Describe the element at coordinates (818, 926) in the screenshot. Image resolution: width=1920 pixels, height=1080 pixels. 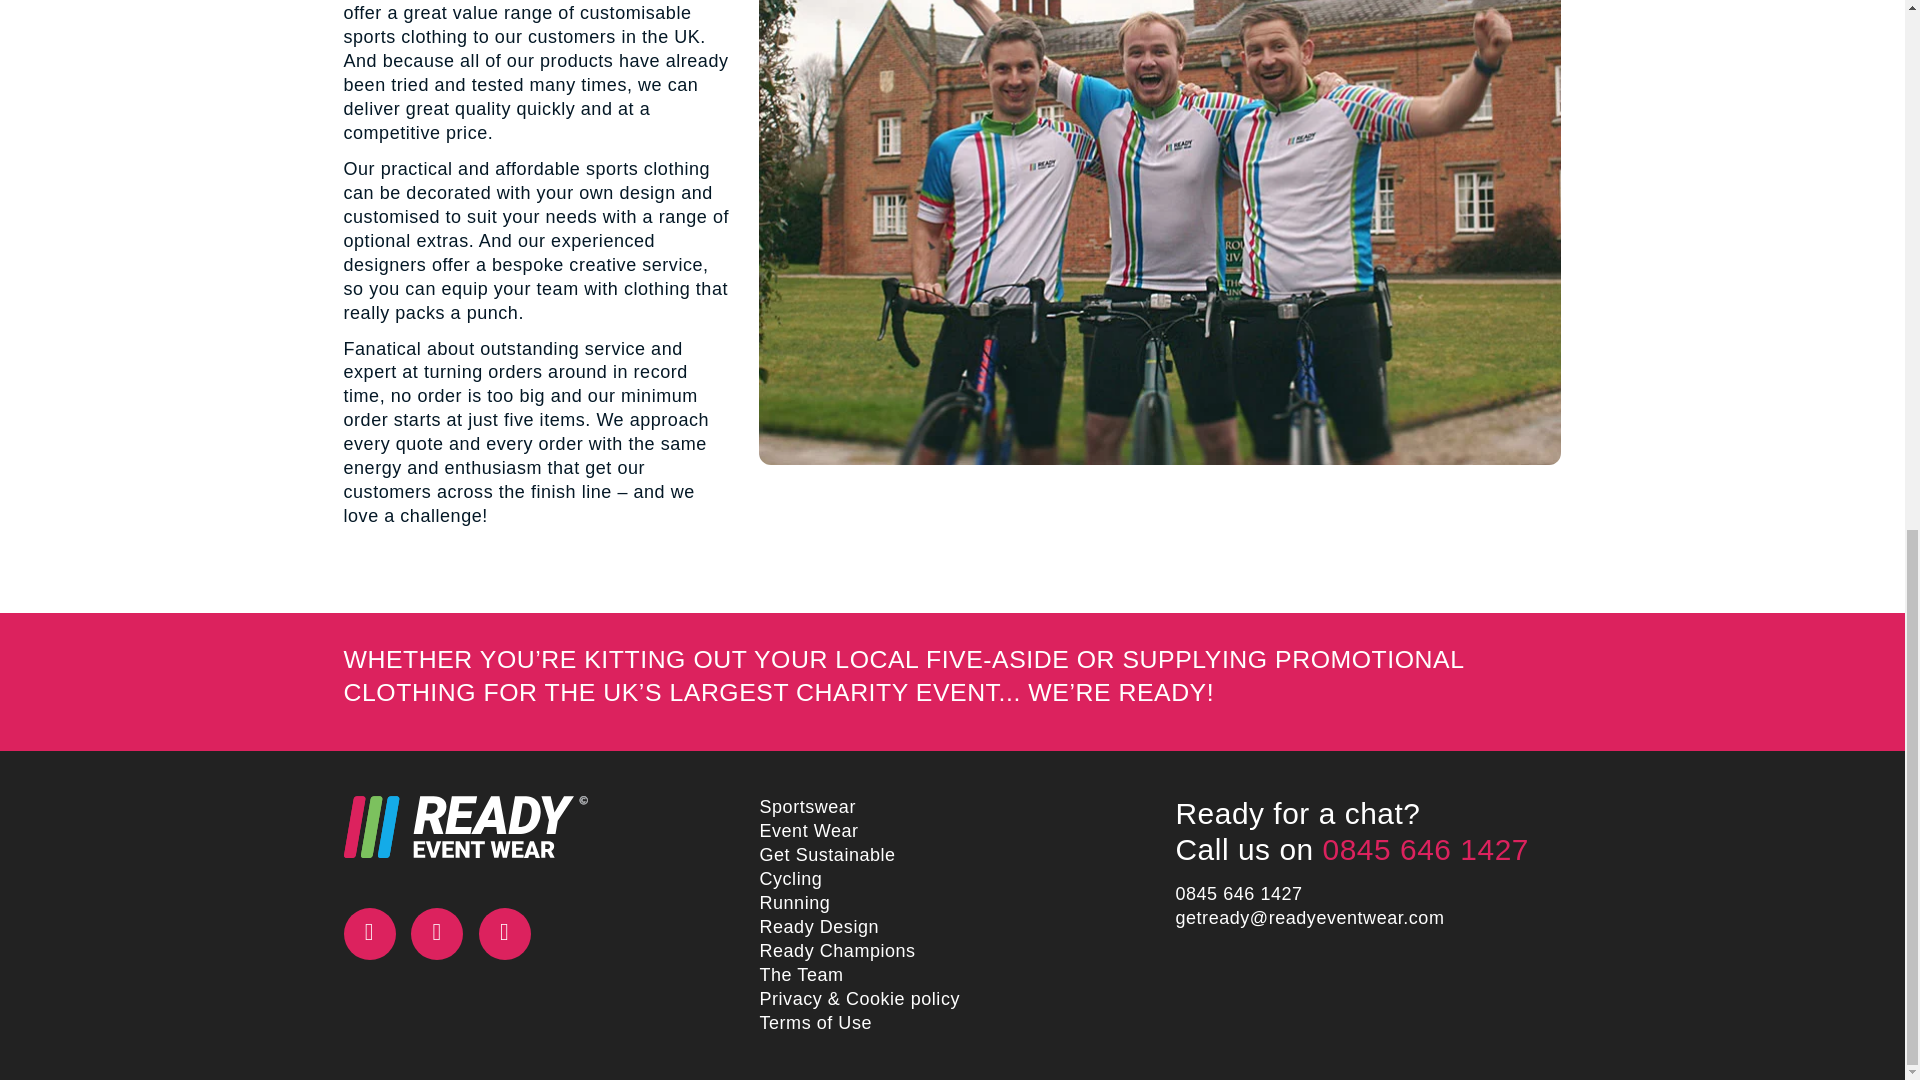
I see `Ready Design` at that location.